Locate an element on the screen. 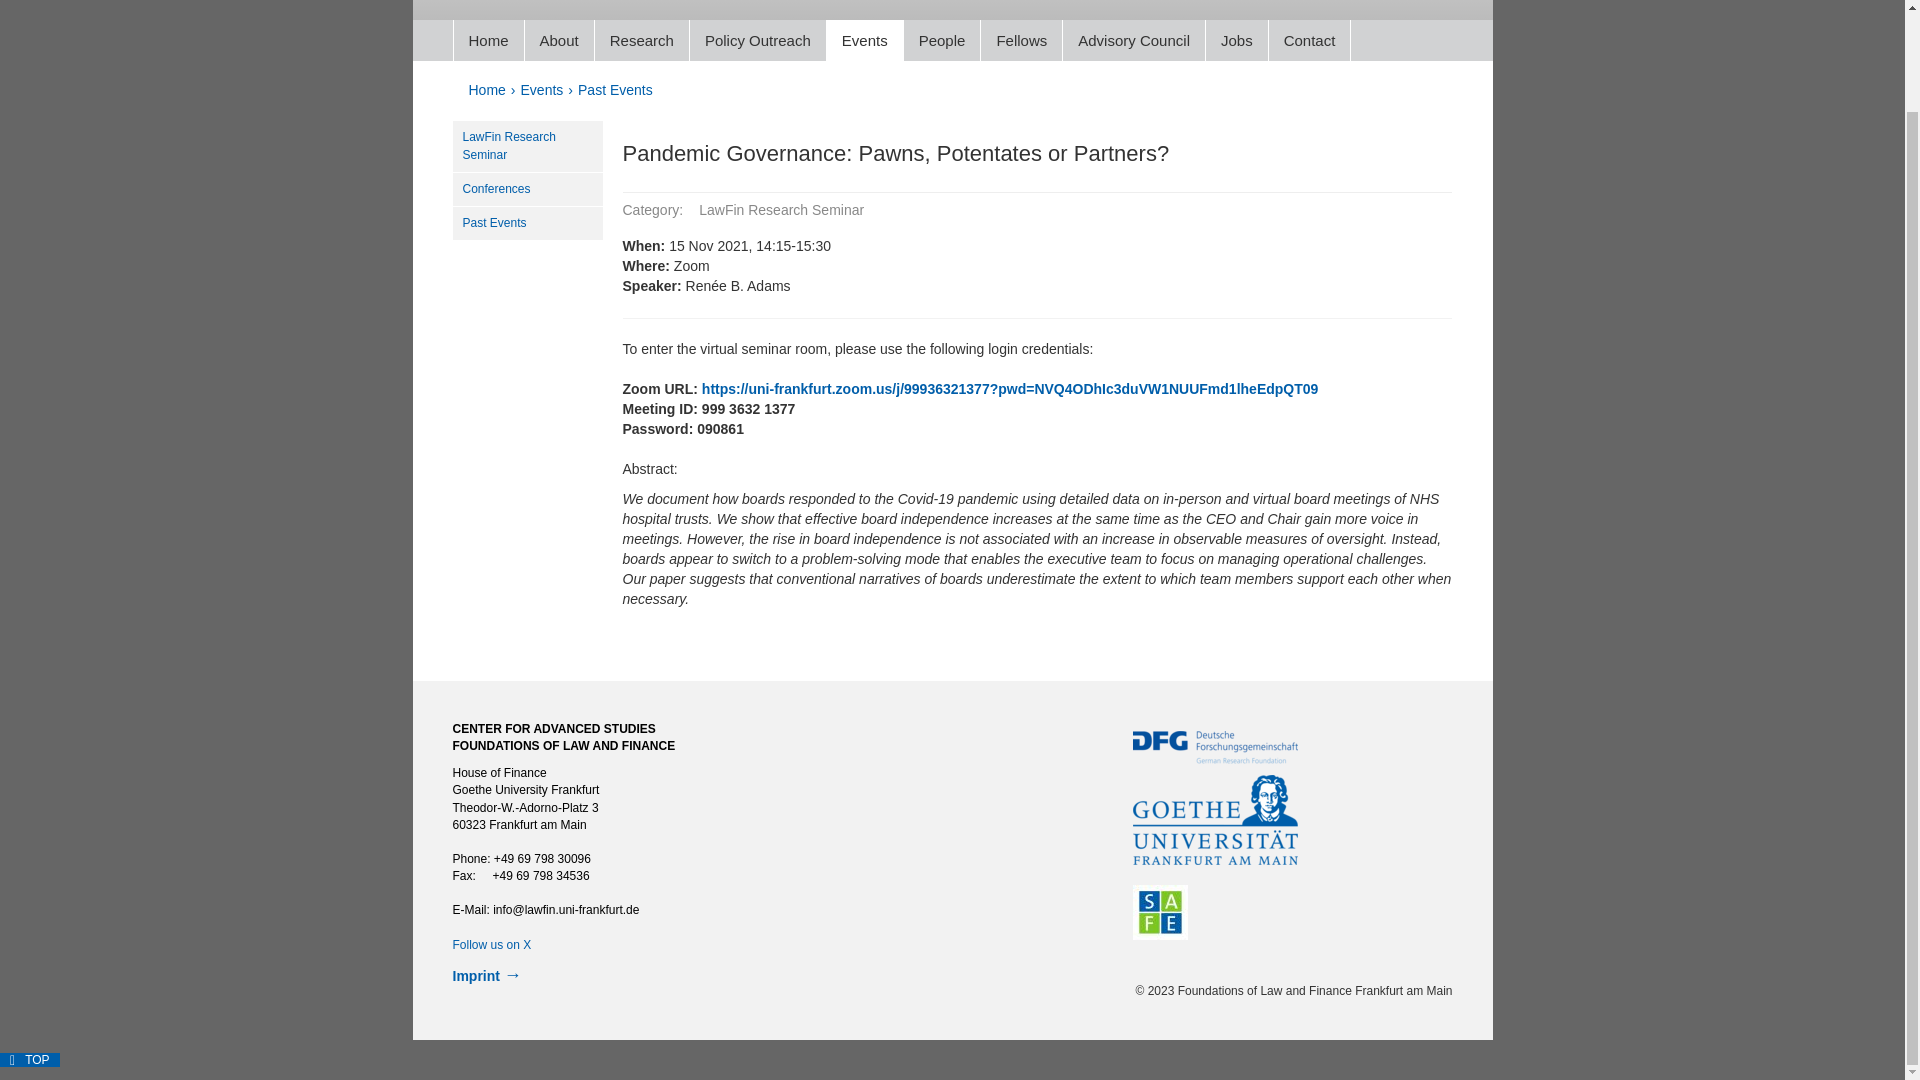  LawFin Research Seminar is located at coordinates (526, 146).